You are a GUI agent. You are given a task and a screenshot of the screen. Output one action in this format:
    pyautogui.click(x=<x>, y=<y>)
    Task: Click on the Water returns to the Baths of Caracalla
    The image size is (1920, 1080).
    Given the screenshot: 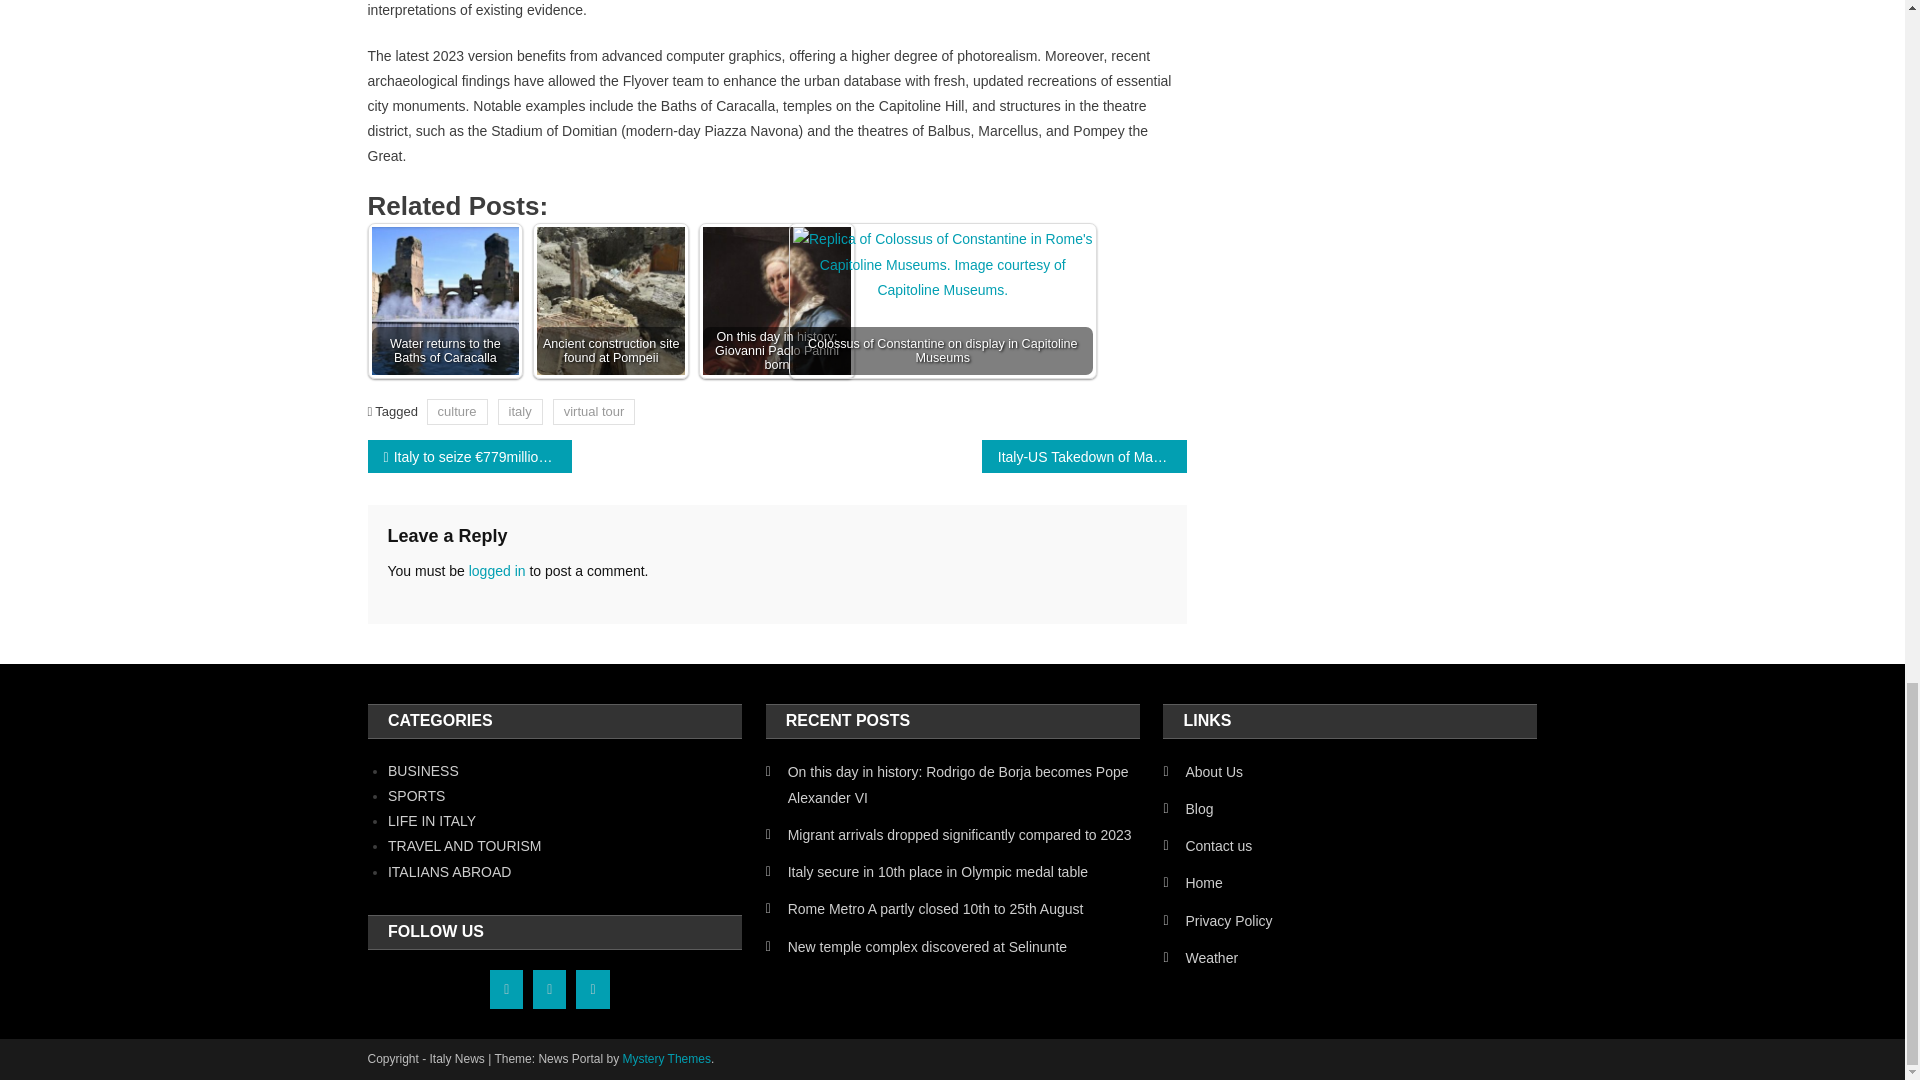 What is the action you would take?
    pyautogui.click(x=445, y=300)
    